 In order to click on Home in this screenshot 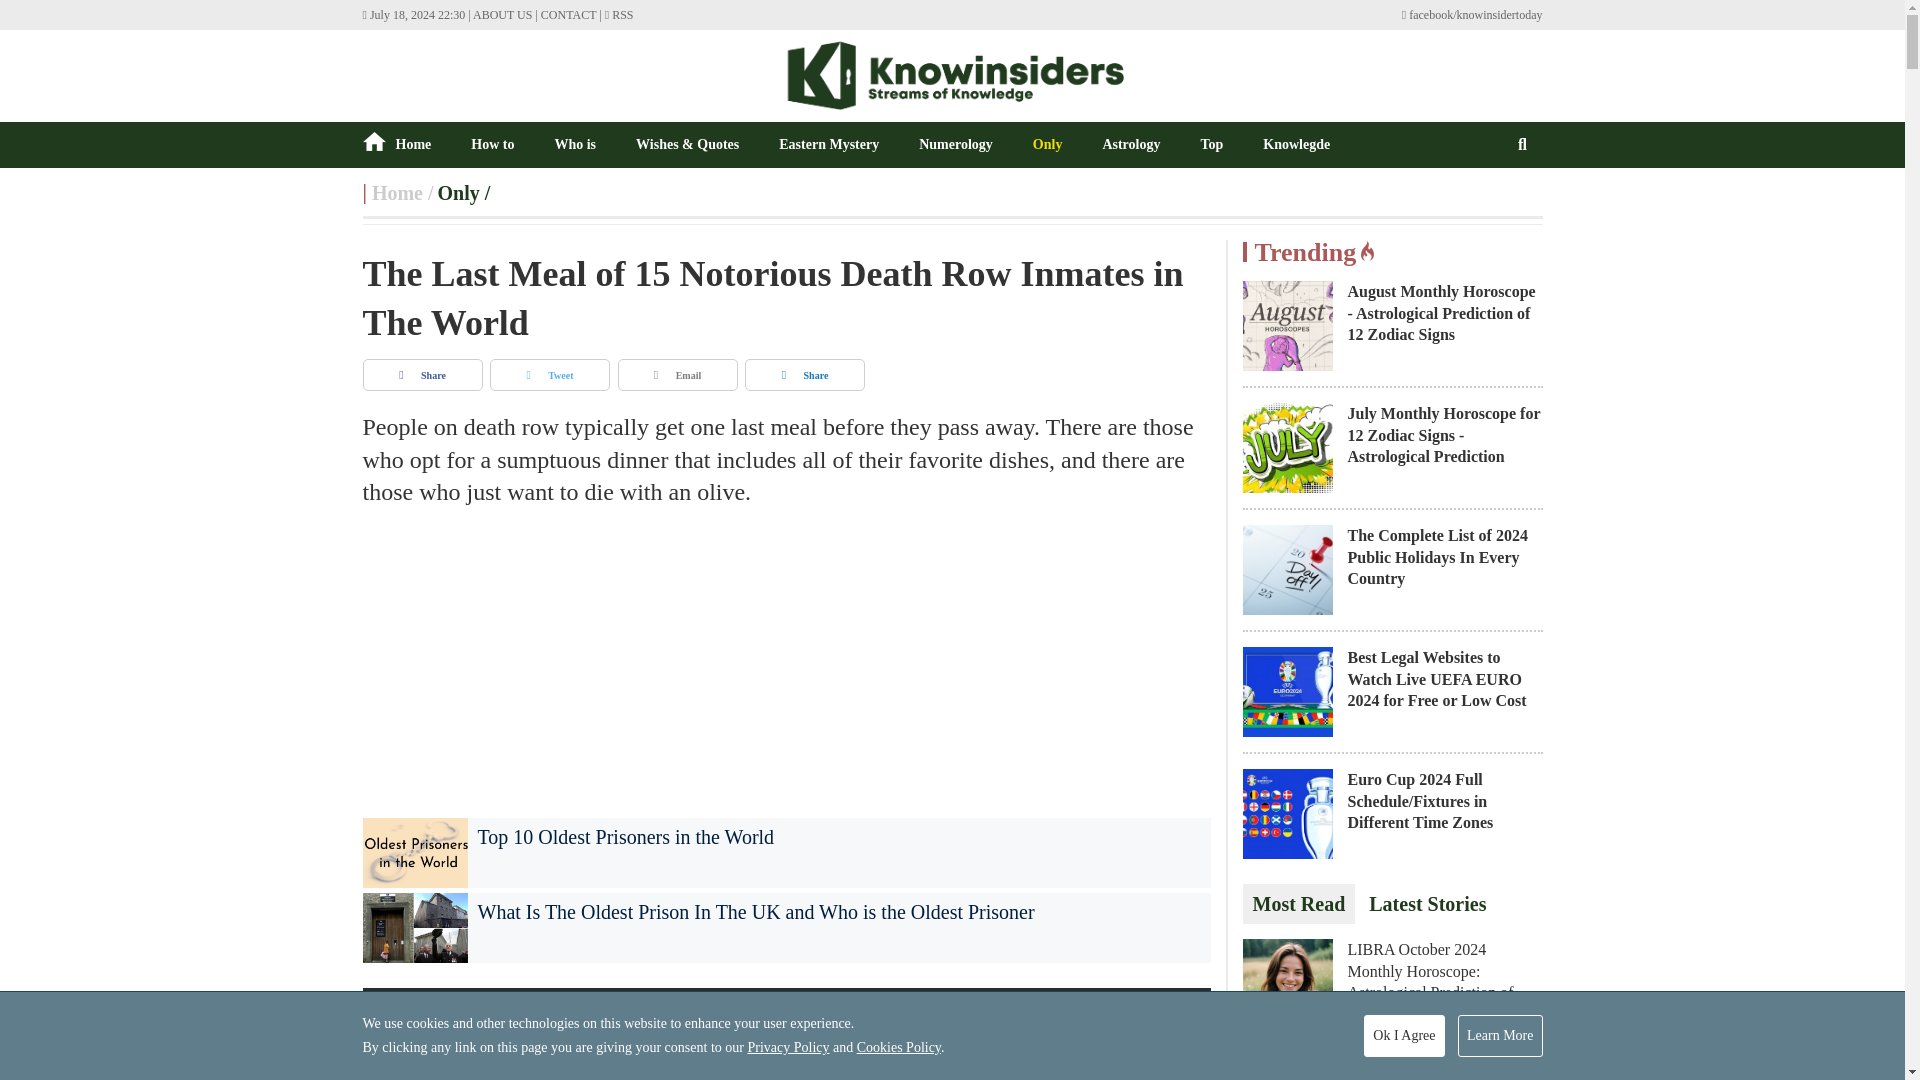, I will do `click(397, 193)`.